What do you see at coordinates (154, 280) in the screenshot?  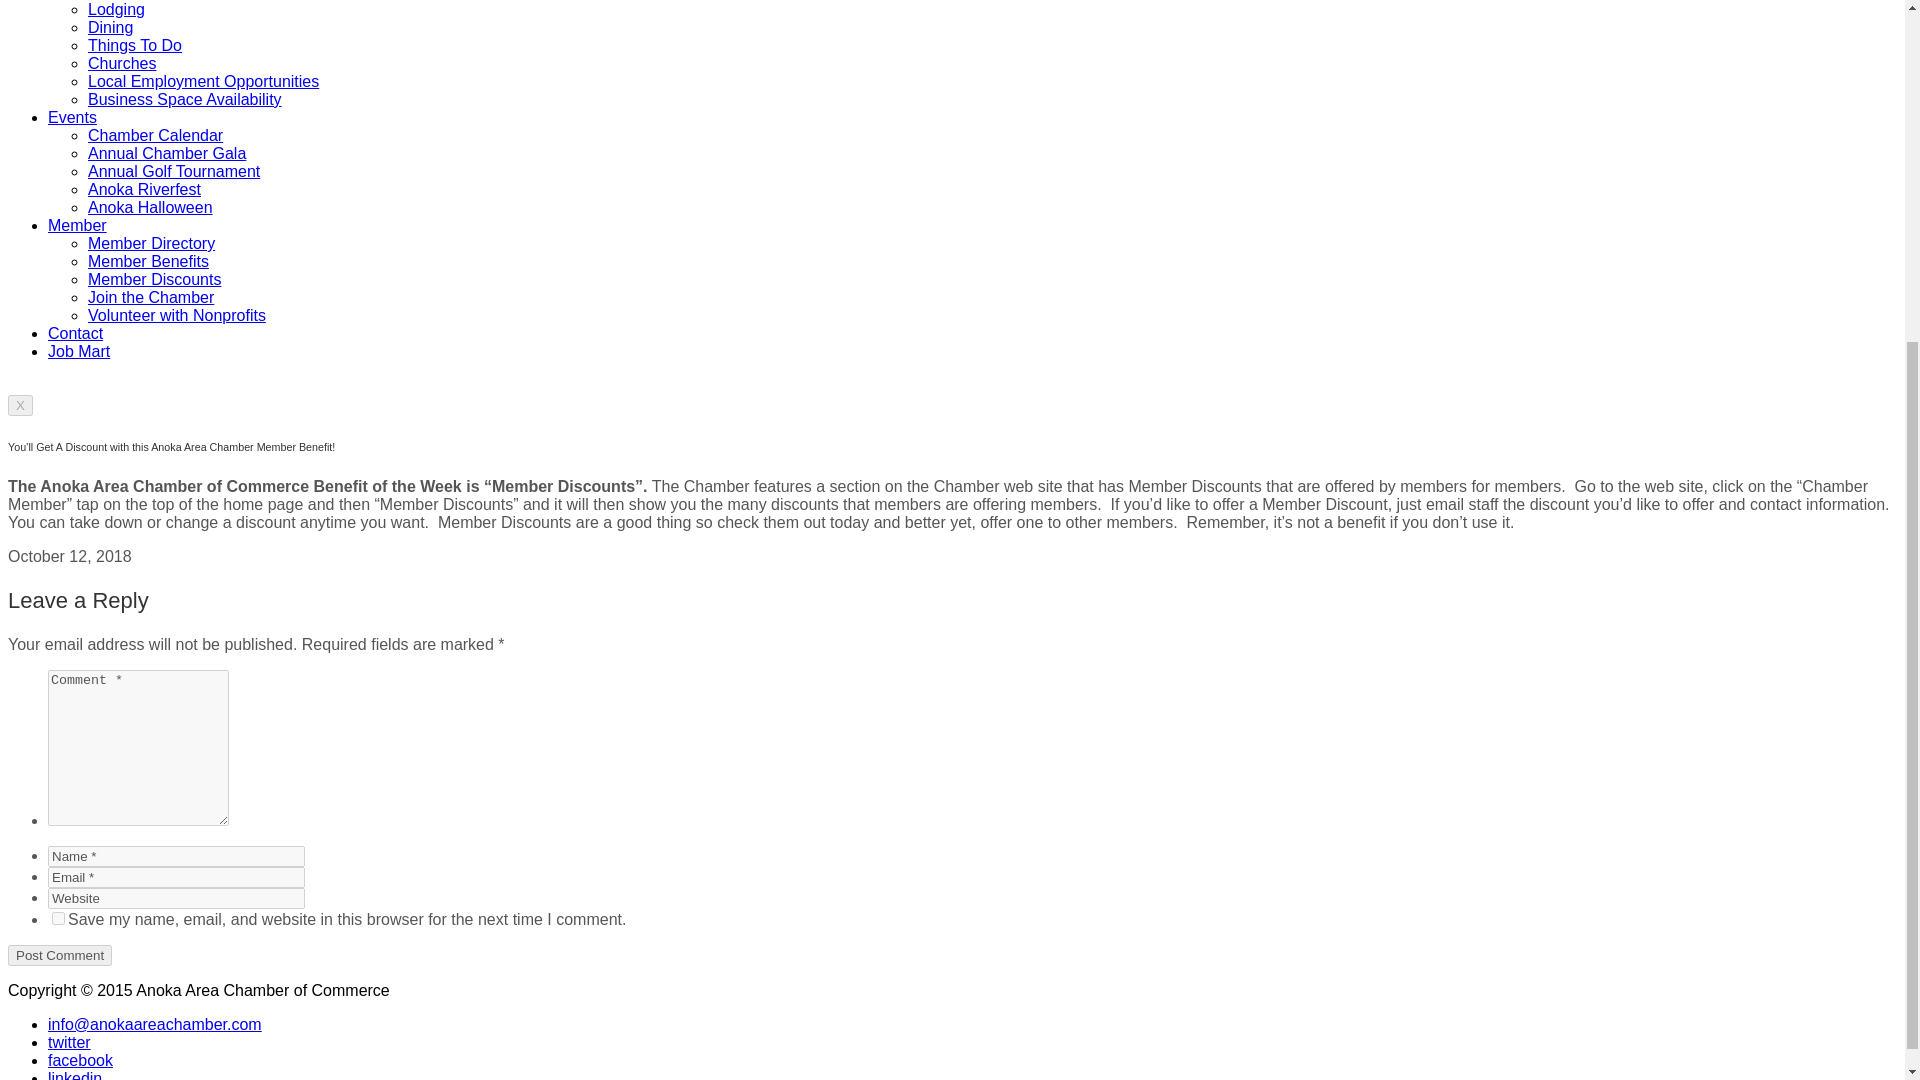 I see `Member Discounts` at bounding box center [154, 280].